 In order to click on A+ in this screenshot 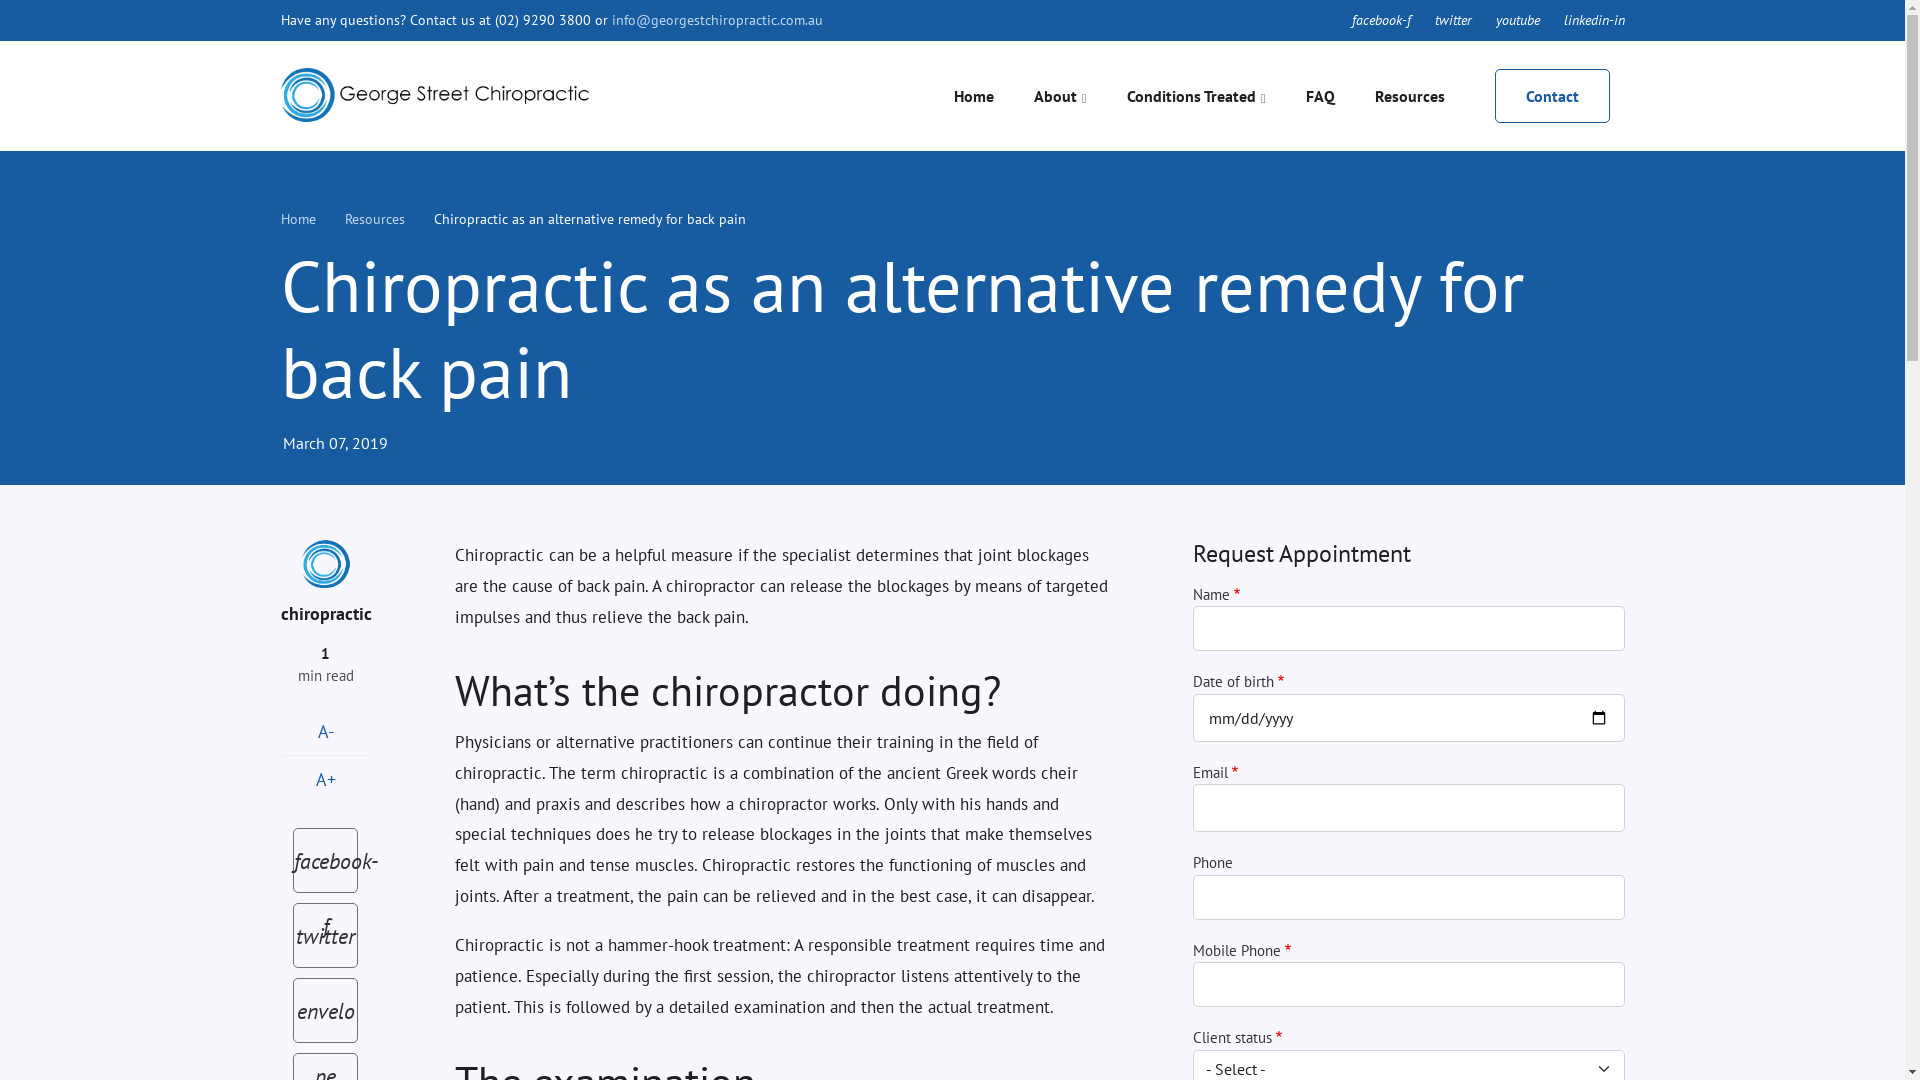, I will do `click(325, 779)`.